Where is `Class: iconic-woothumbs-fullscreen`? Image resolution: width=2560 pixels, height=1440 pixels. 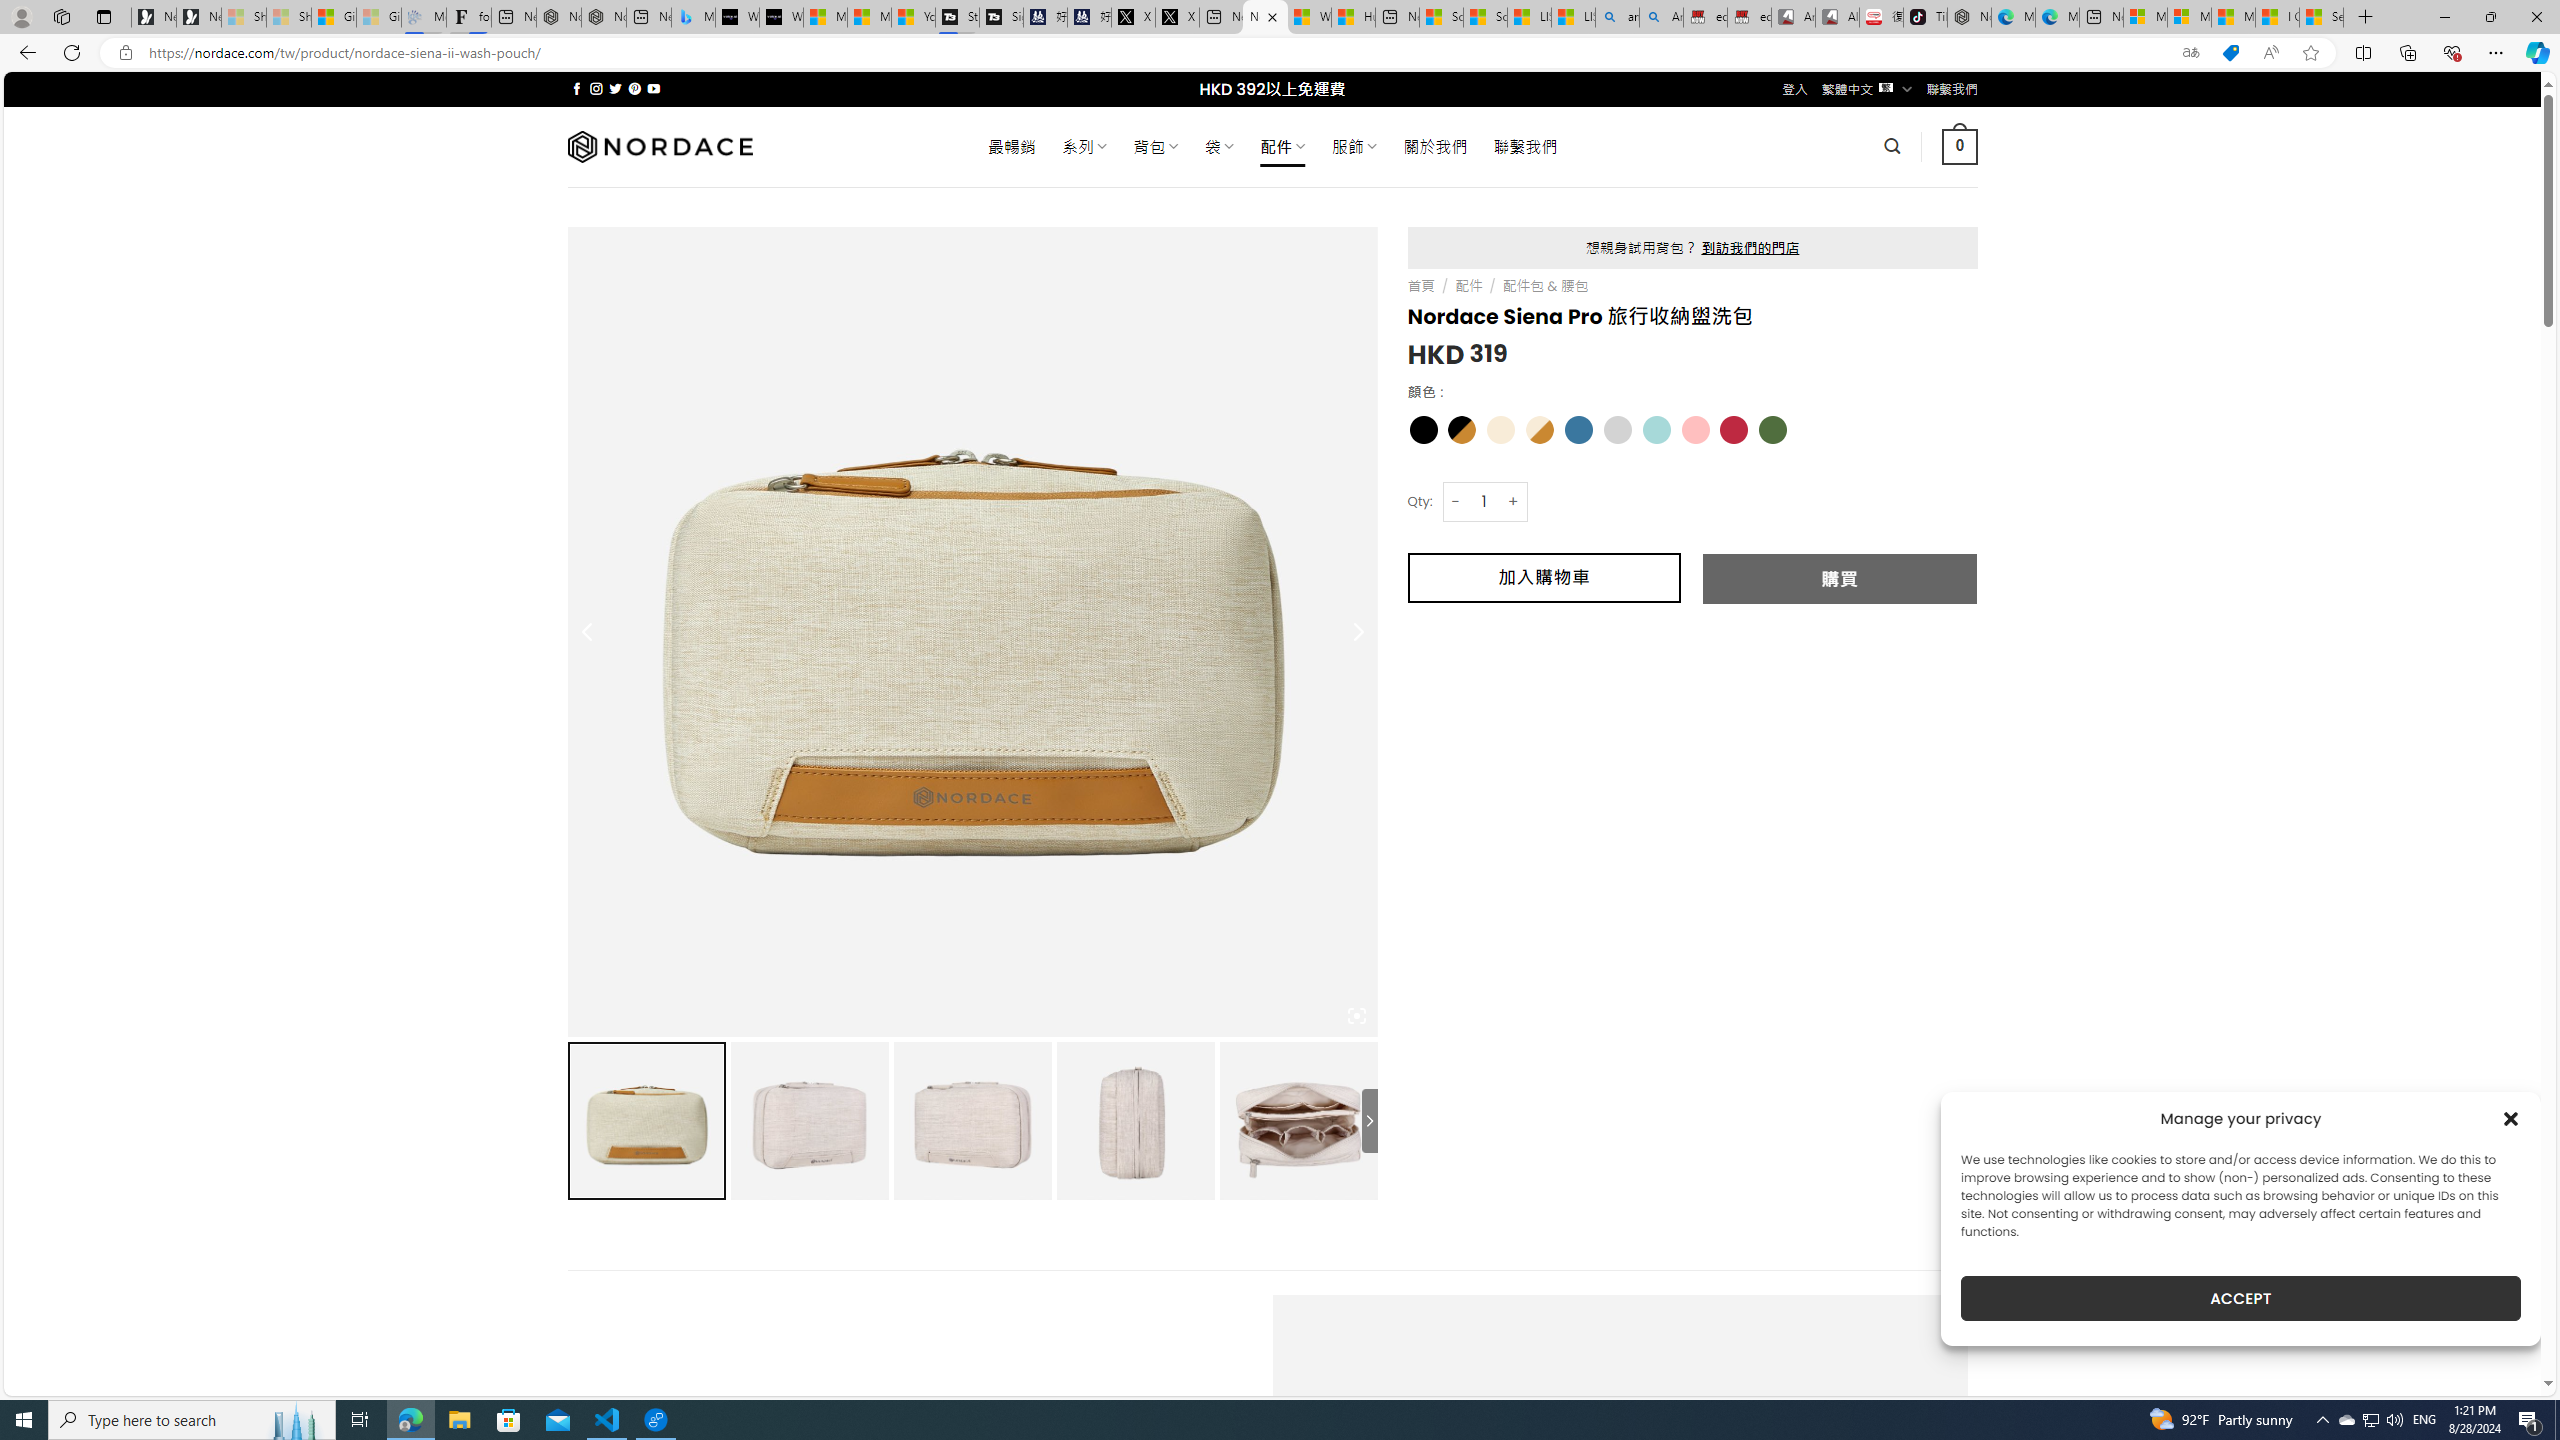 Class: iconic-woothumbs-fullscreen is located at coordinates (1356, 1016).